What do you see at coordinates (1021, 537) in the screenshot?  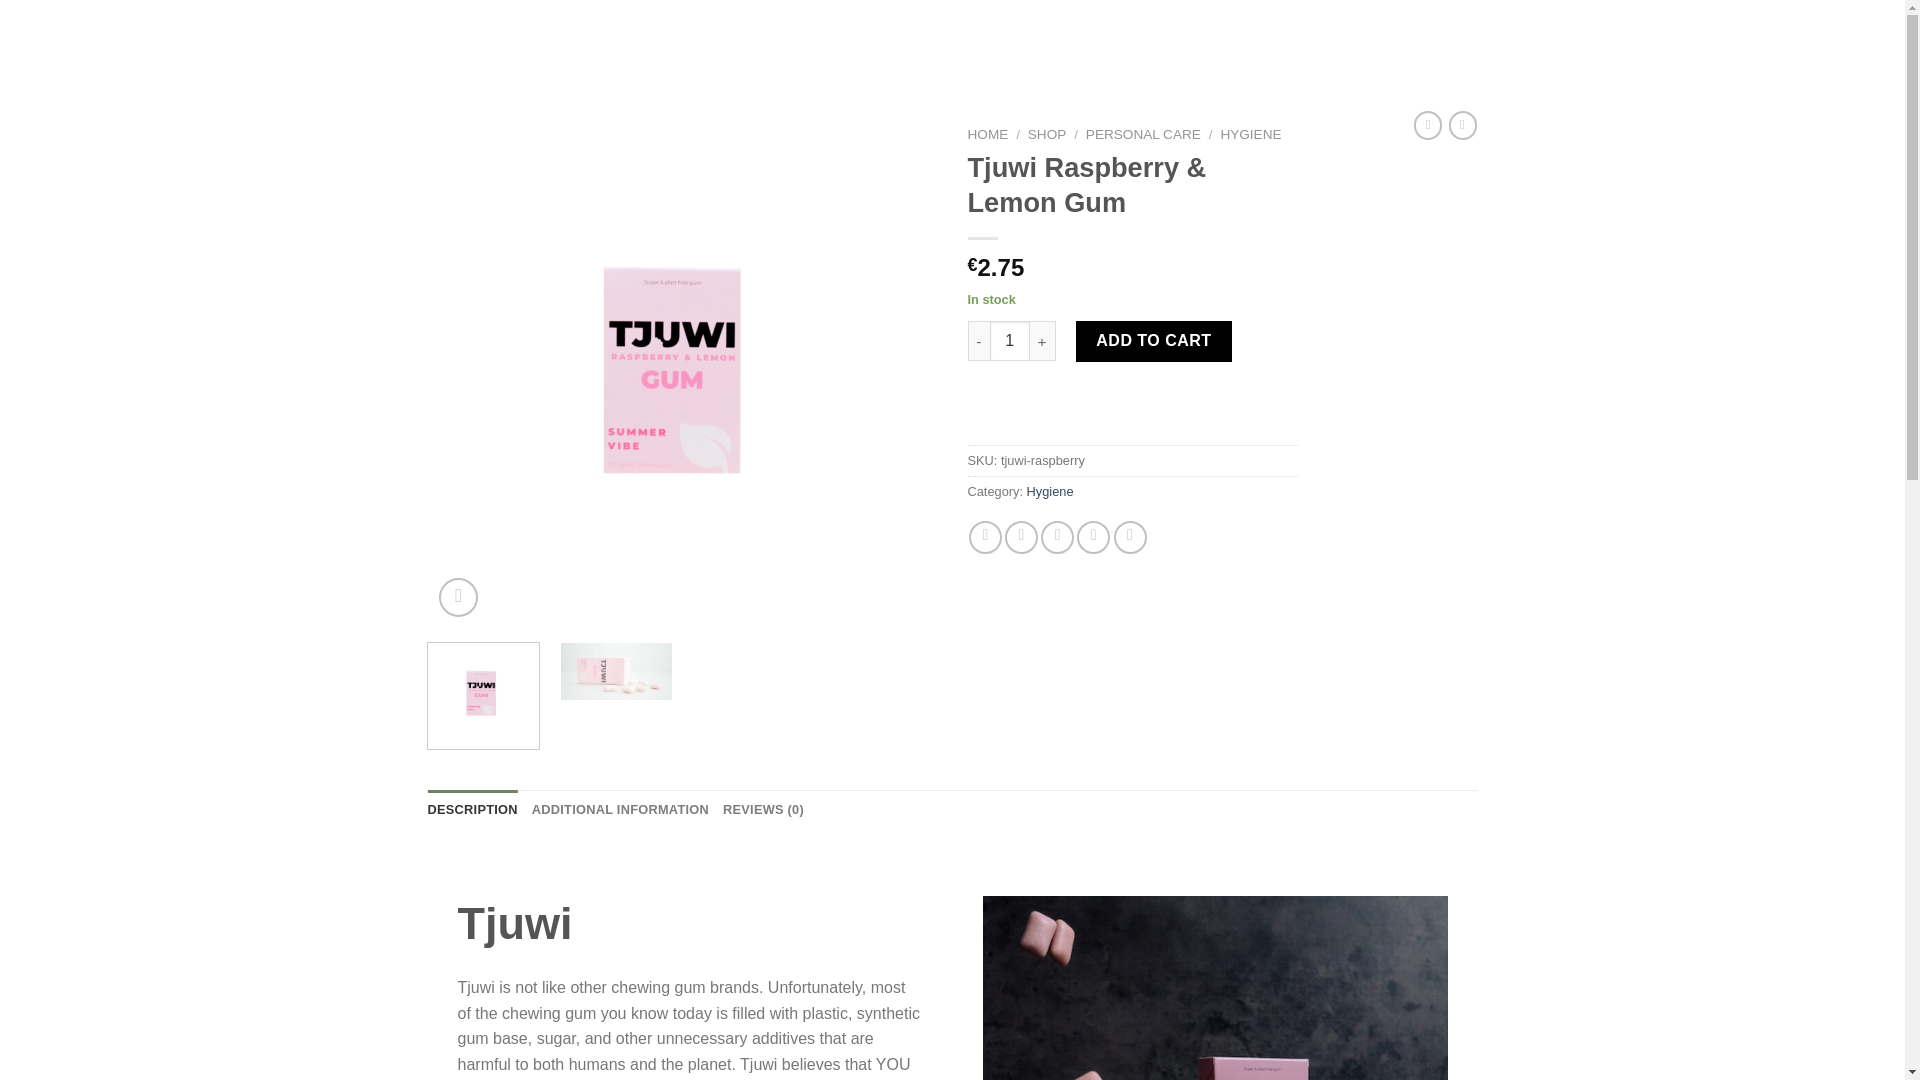 I see `Share on Twitter` at bounding box center [1021, 537].